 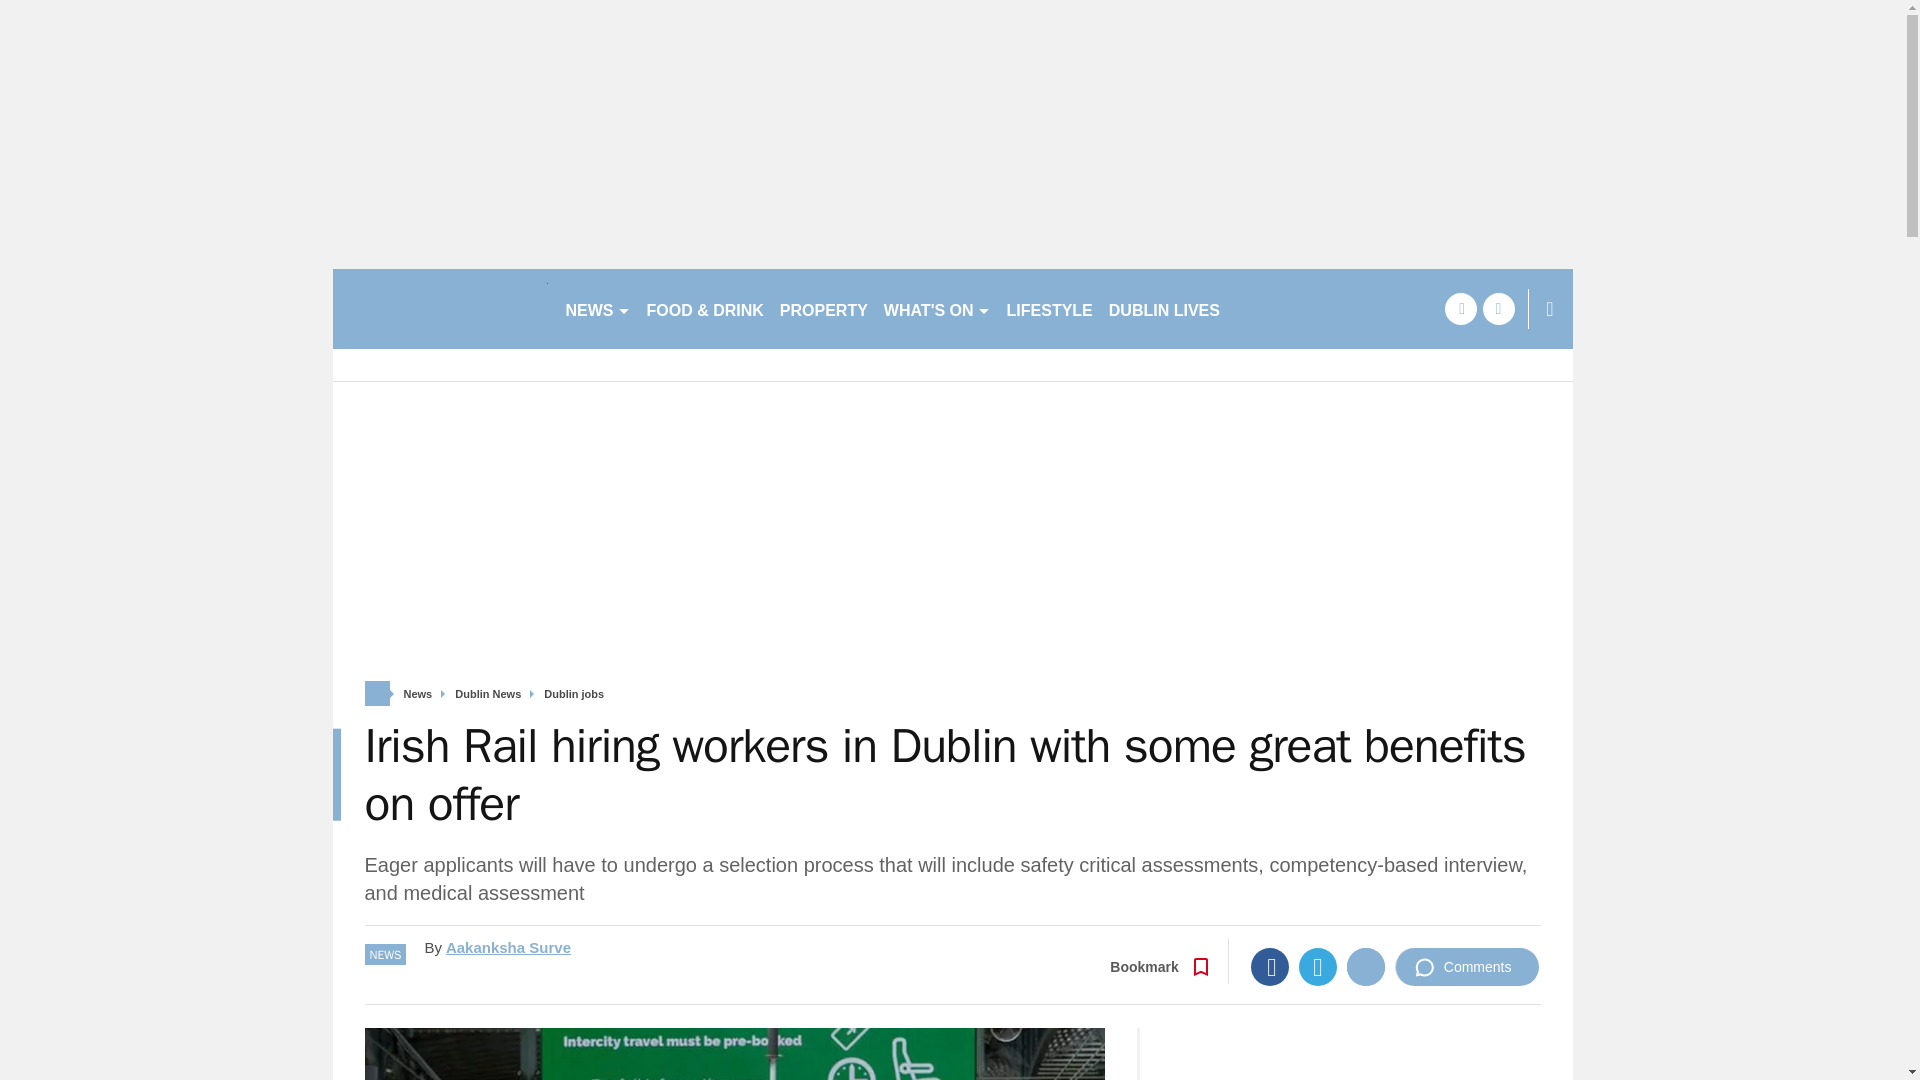 I want to click on Comments, so click(x=1467, y=967).